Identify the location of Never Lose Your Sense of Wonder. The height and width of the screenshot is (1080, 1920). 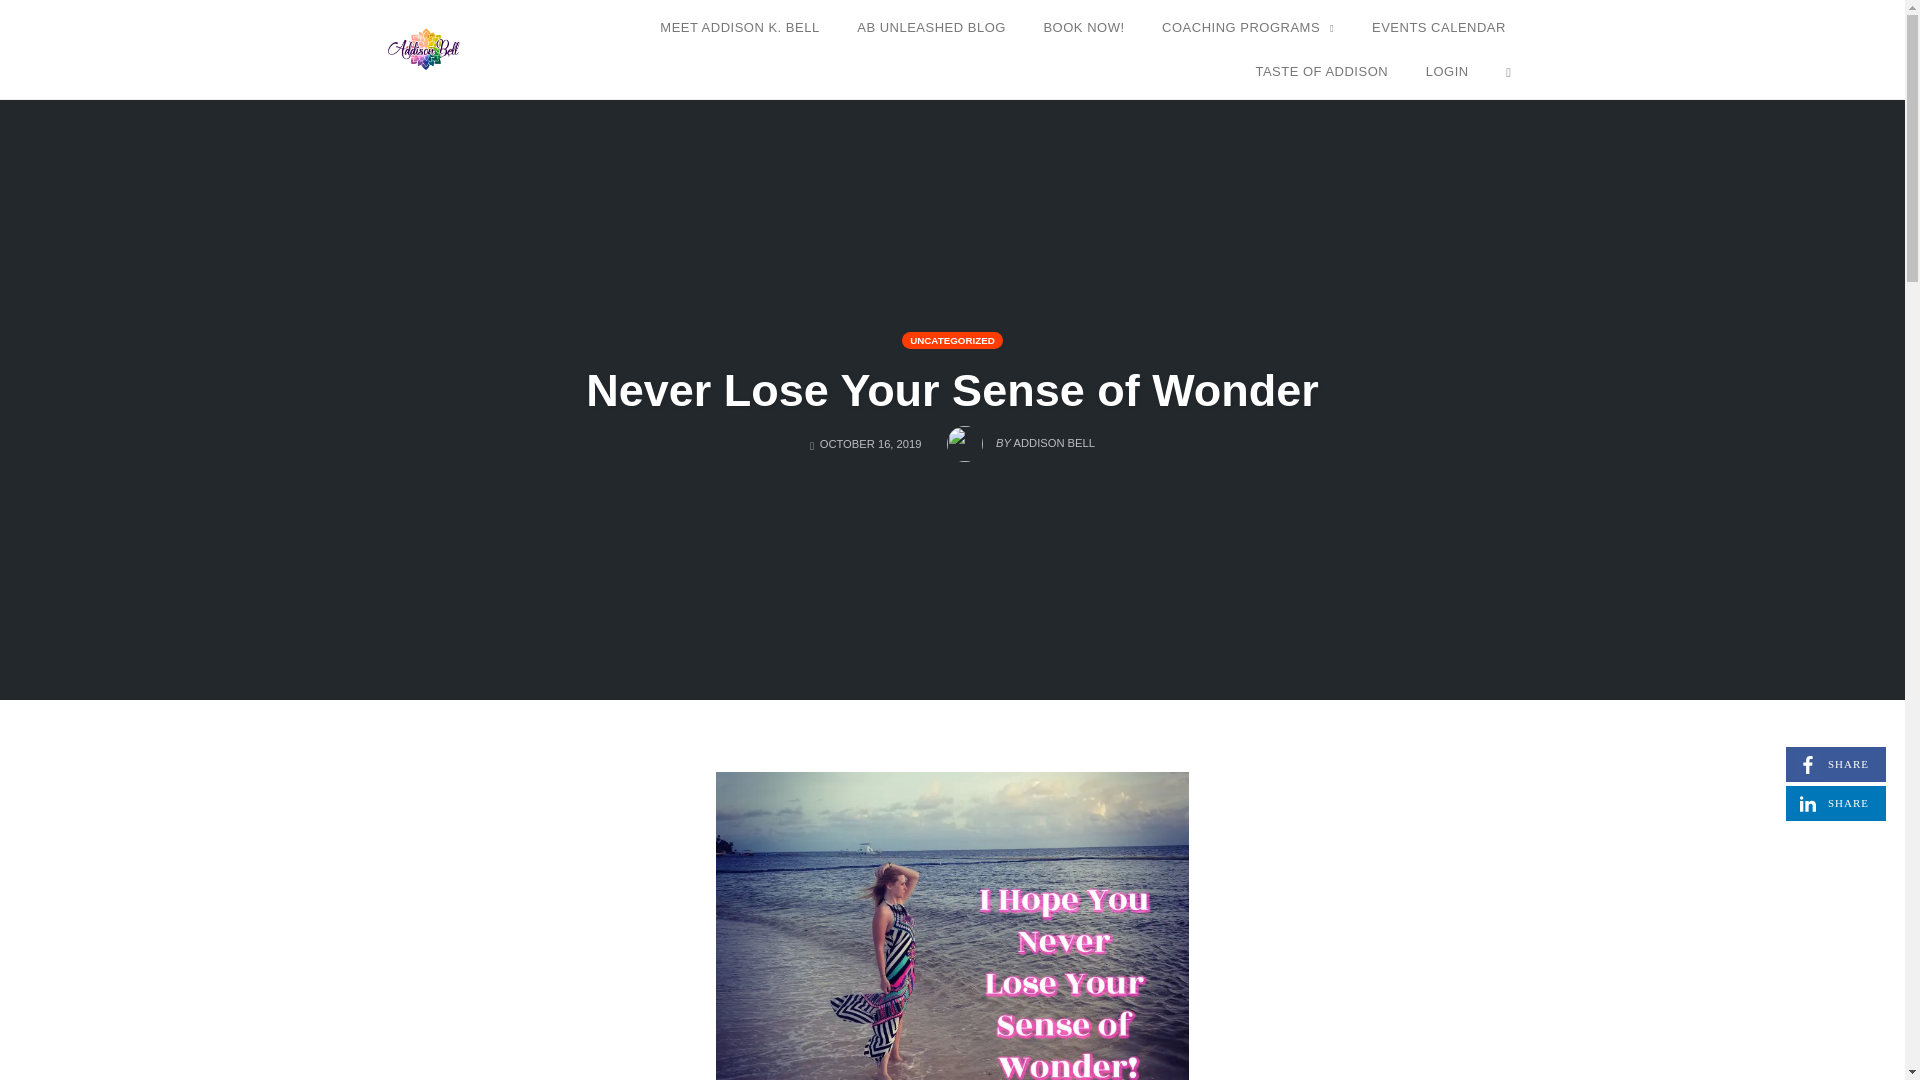
(1083, 28).